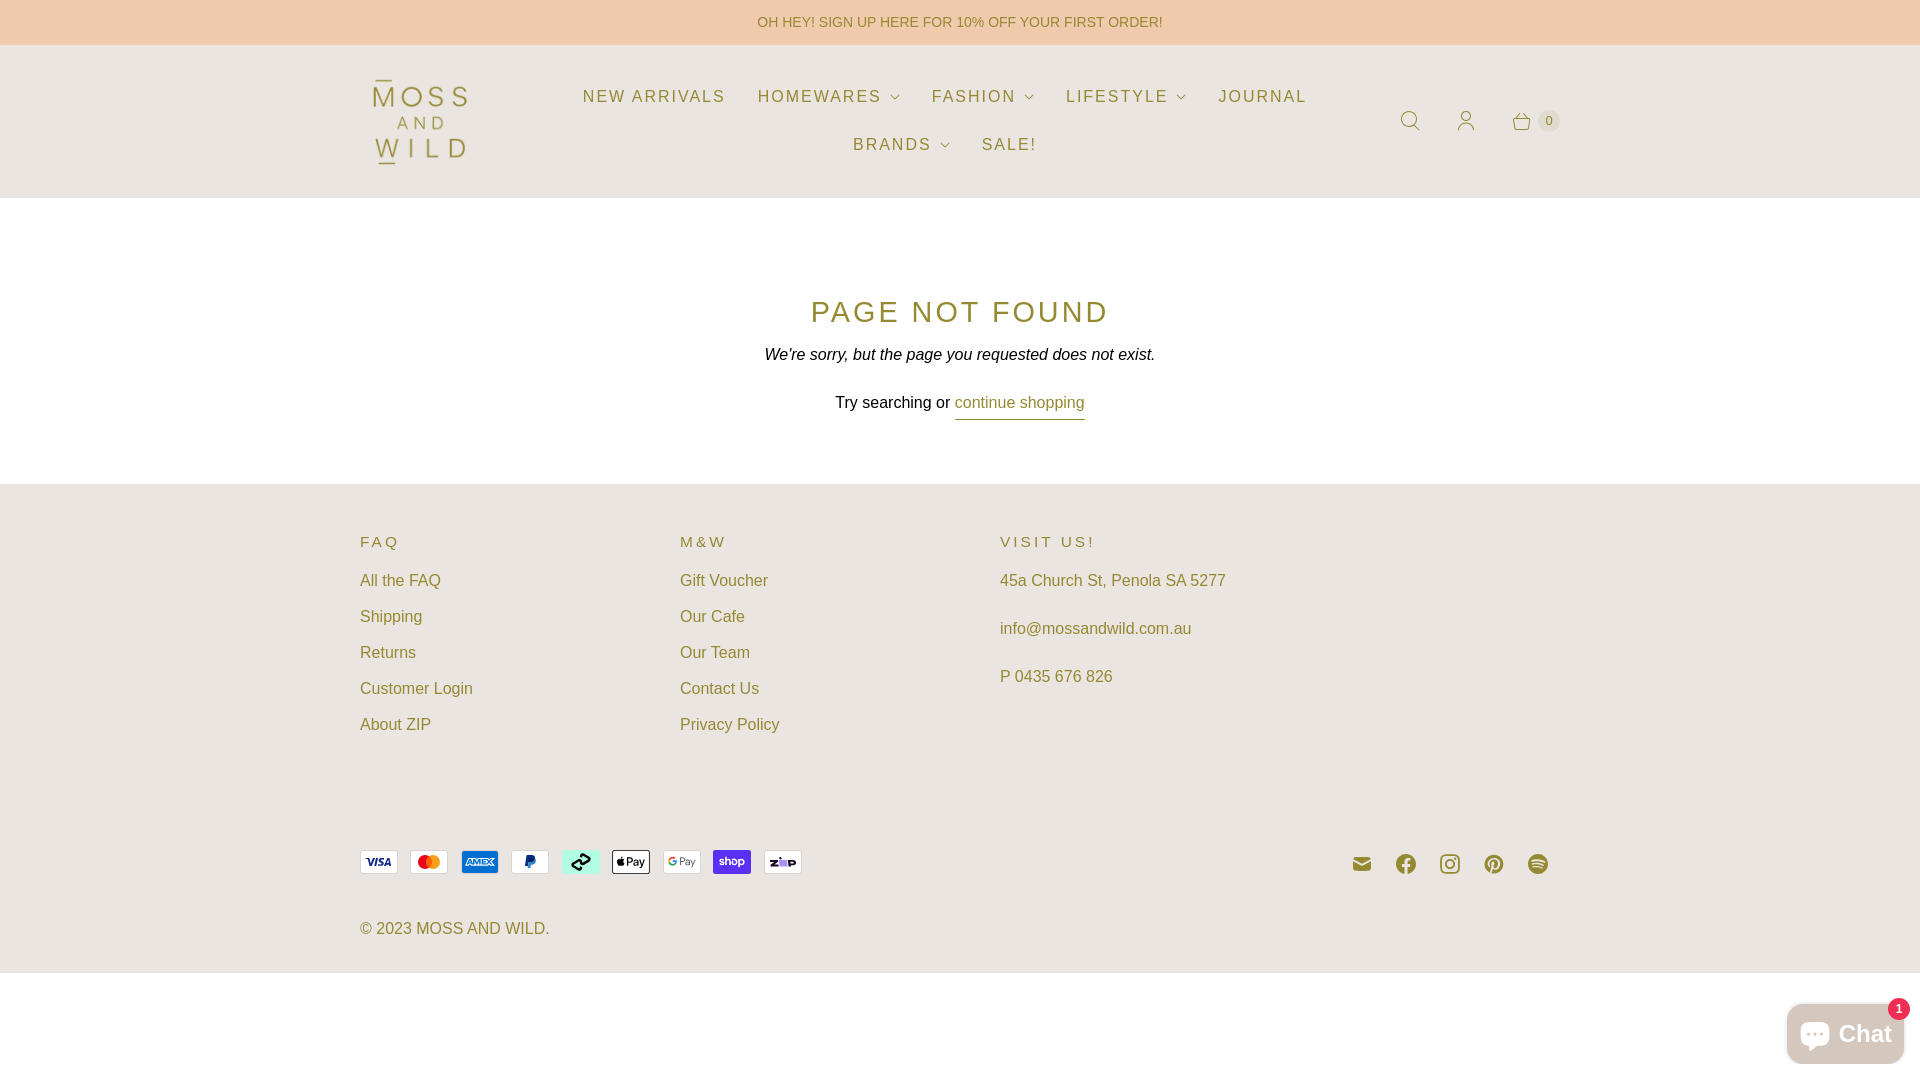 The height and width of the screenshot is (1080, 1920). Describe the element at coordinates (715, 652) in the screenshot. I see `Our Team` at that location.